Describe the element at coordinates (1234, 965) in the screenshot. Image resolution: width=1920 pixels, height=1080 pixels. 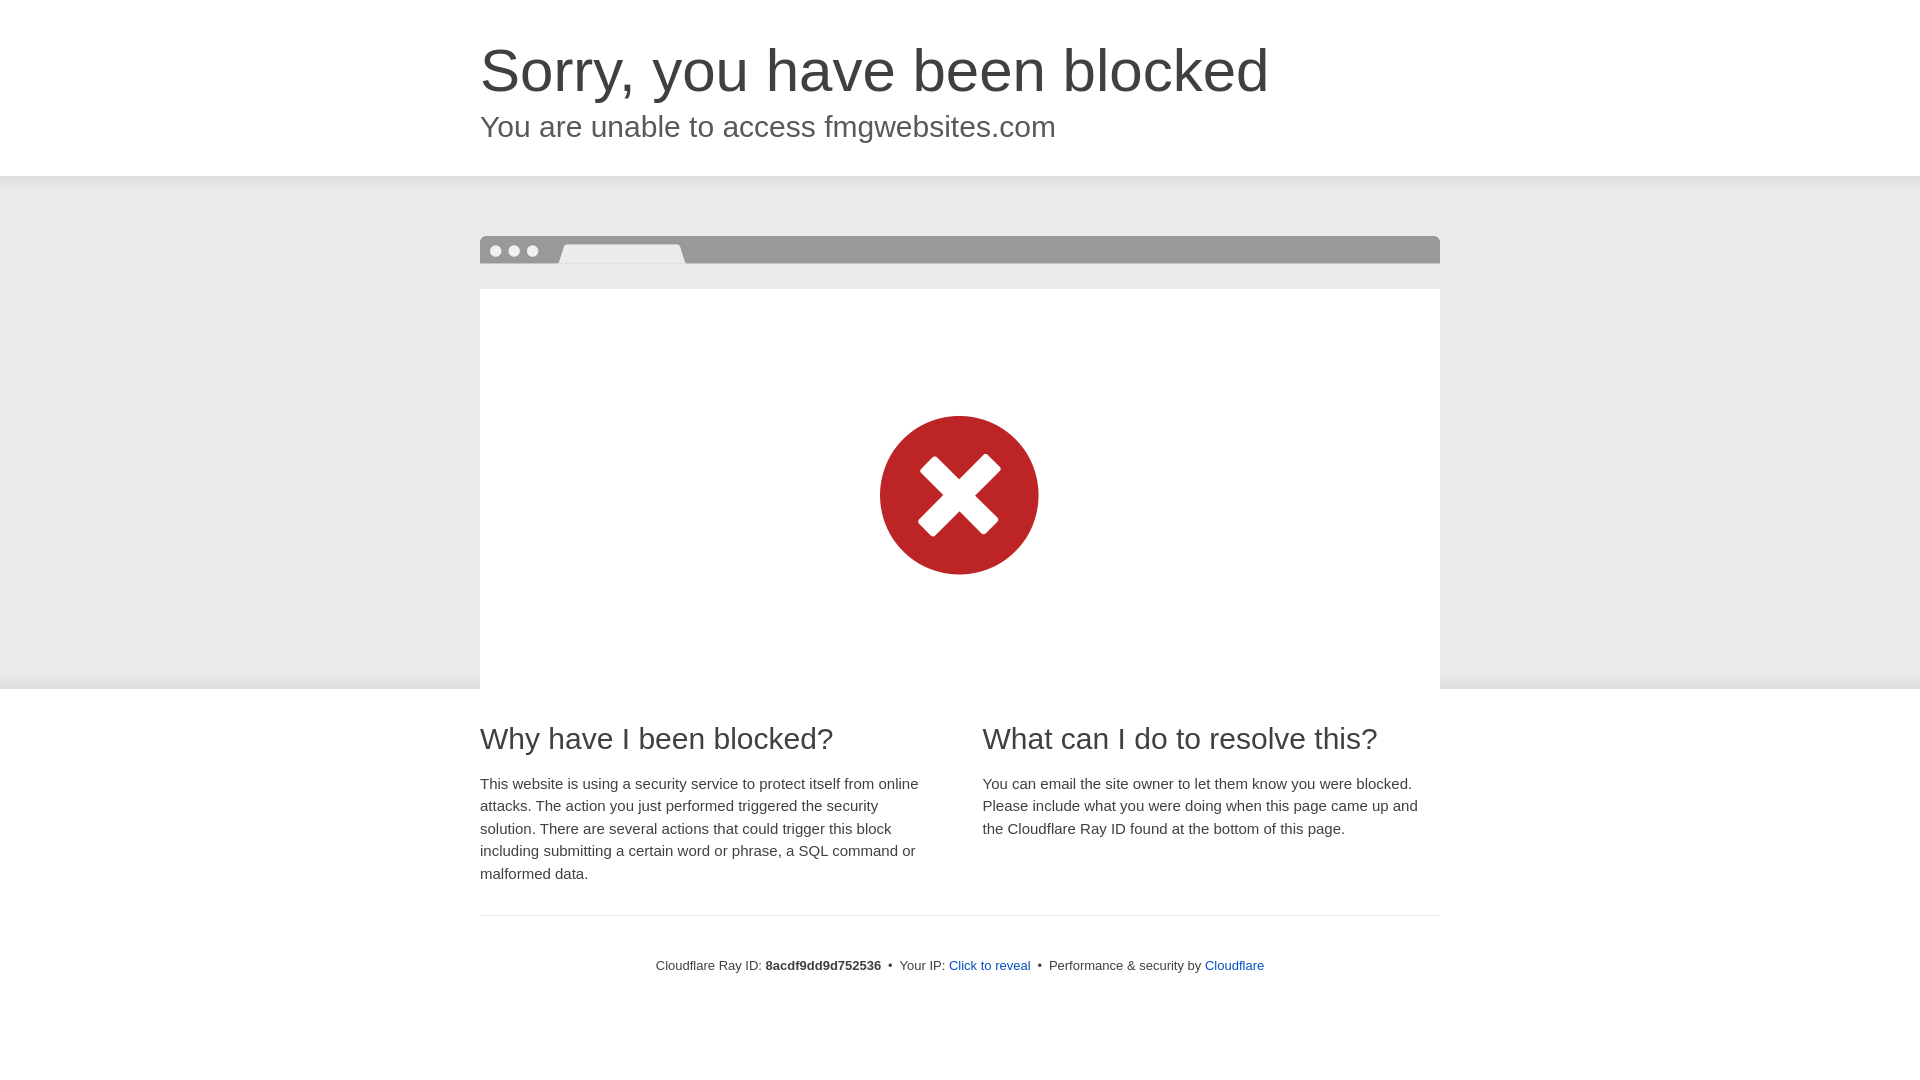
I see `Cloudflare` at that location.